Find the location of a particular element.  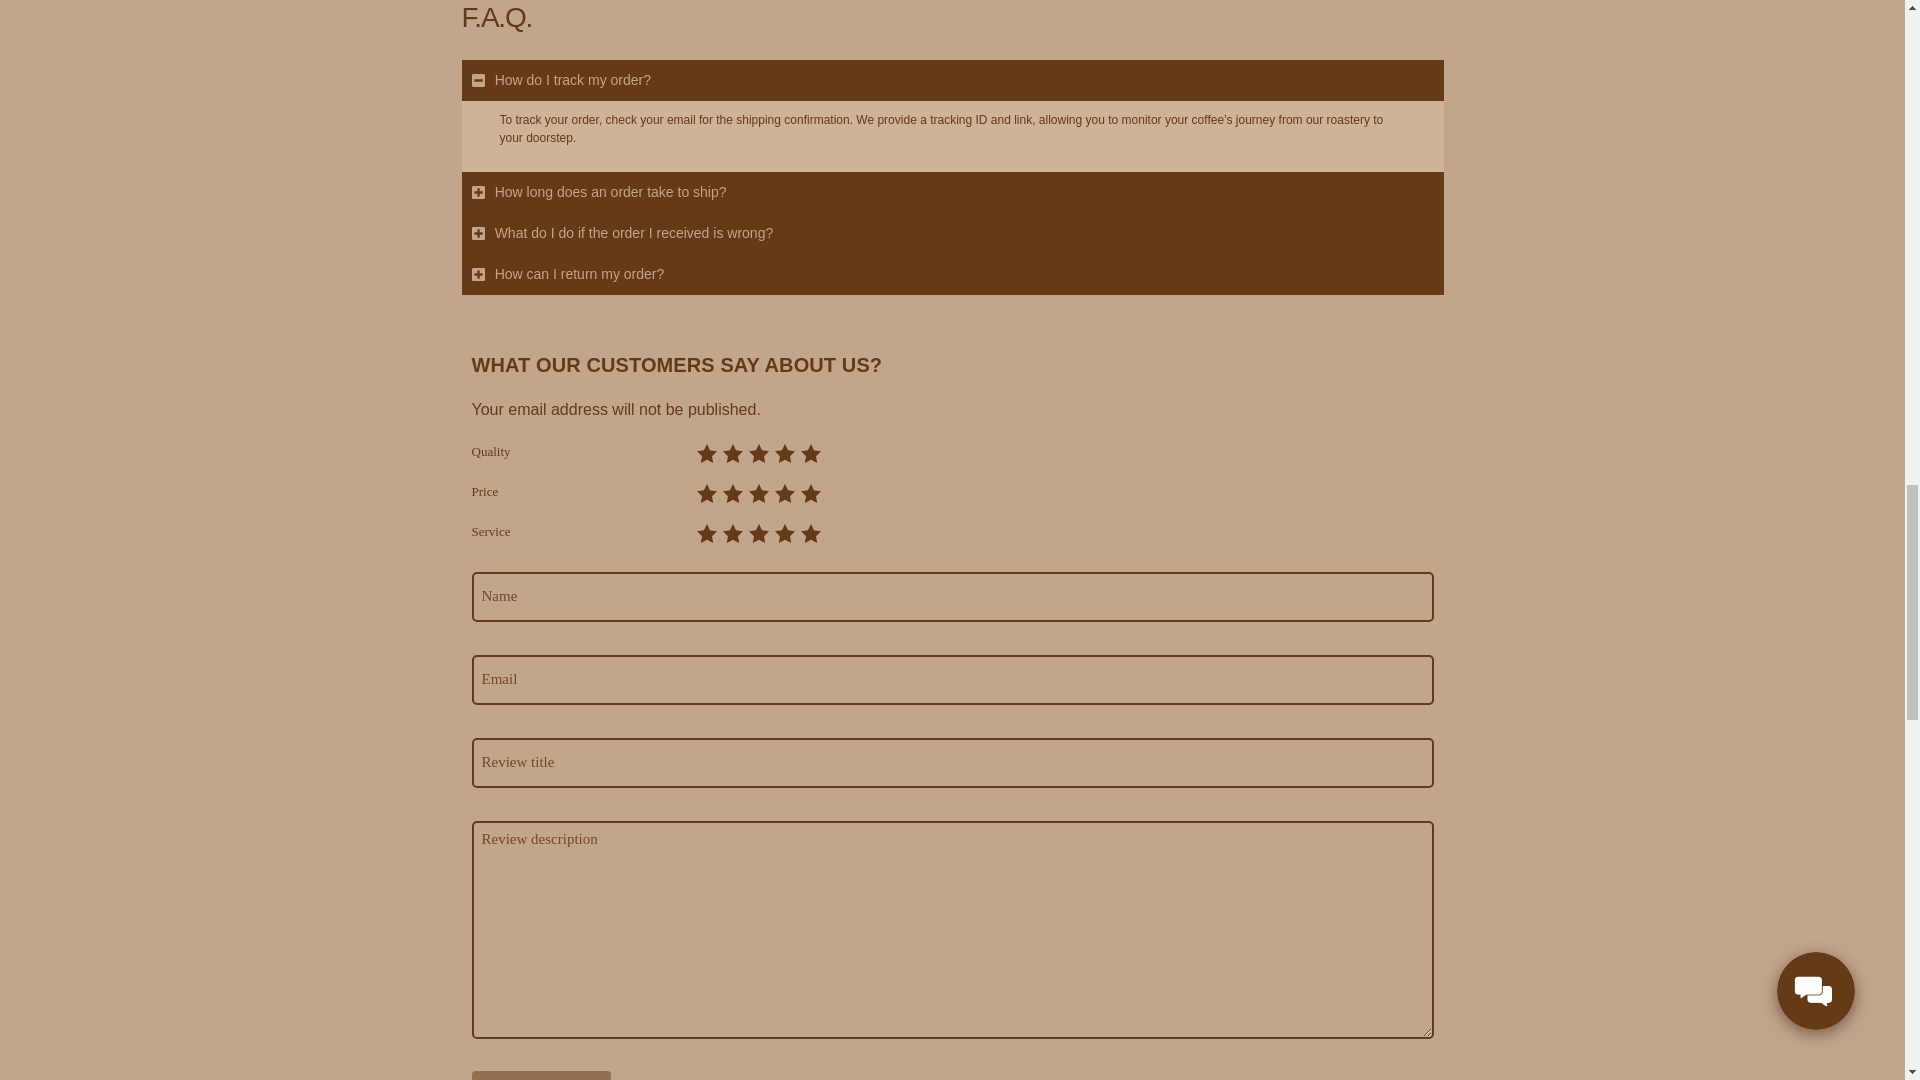

4 is located at coordinates (700, 528).